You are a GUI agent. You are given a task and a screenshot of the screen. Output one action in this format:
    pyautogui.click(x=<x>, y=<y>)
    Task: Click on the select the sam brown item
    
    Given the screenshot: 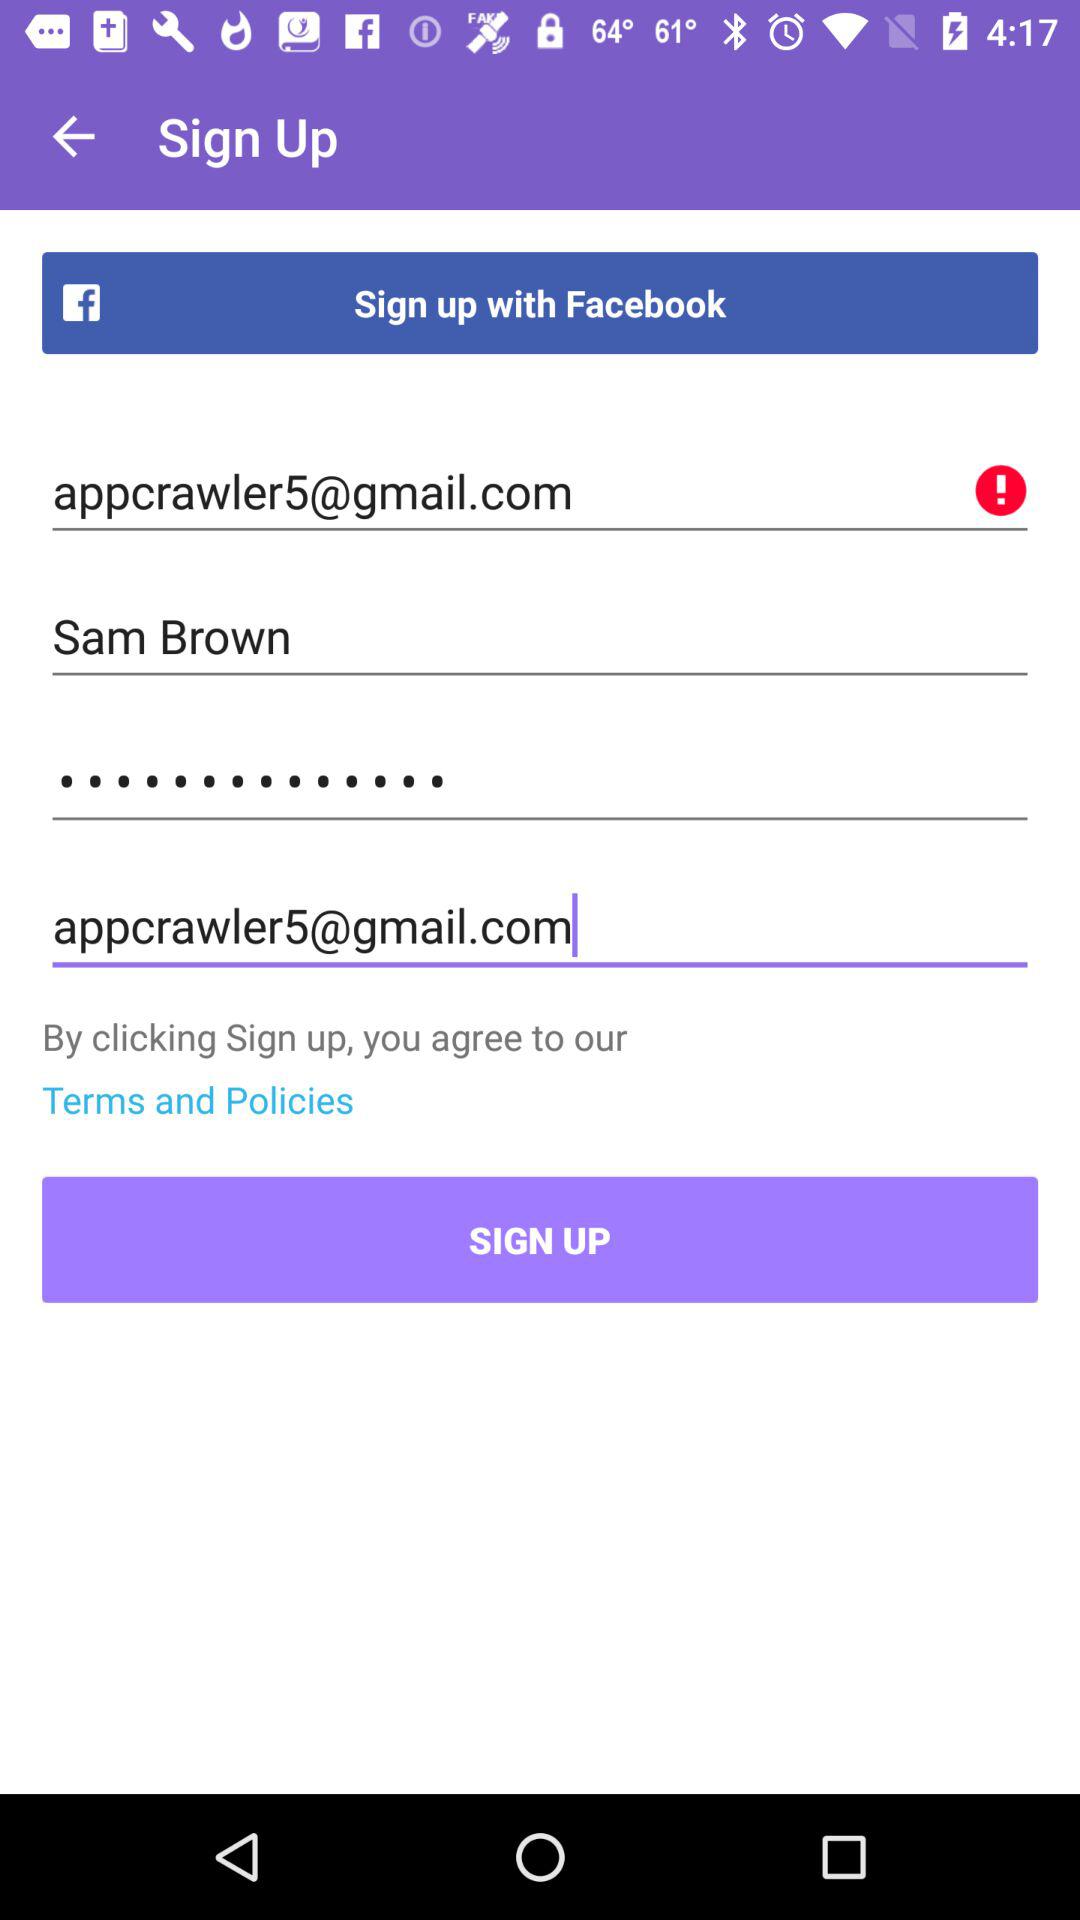 What is the action you would take?
    pyautogui.click(x=540, y=636)
    